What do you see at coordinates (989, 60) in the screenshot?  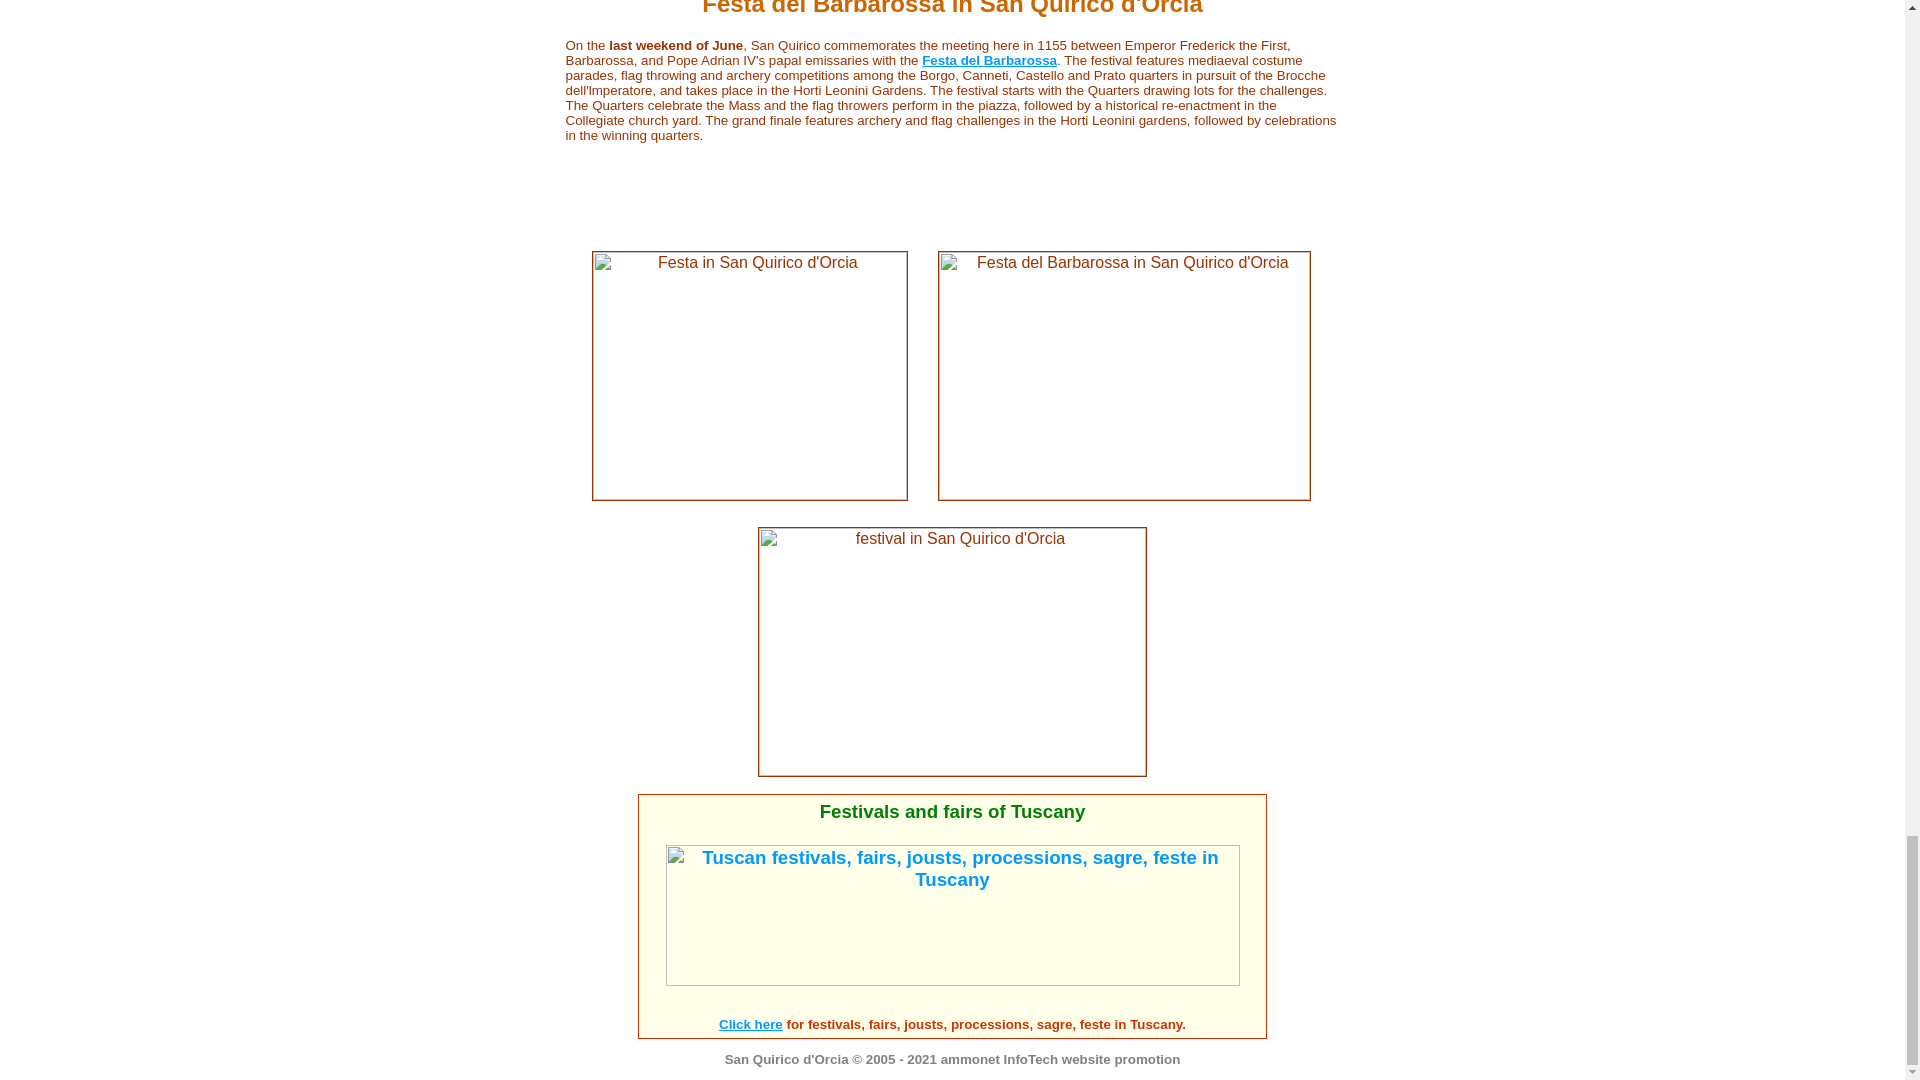 I see `Festa del Barbarossa` at bounding box center [989, 60].